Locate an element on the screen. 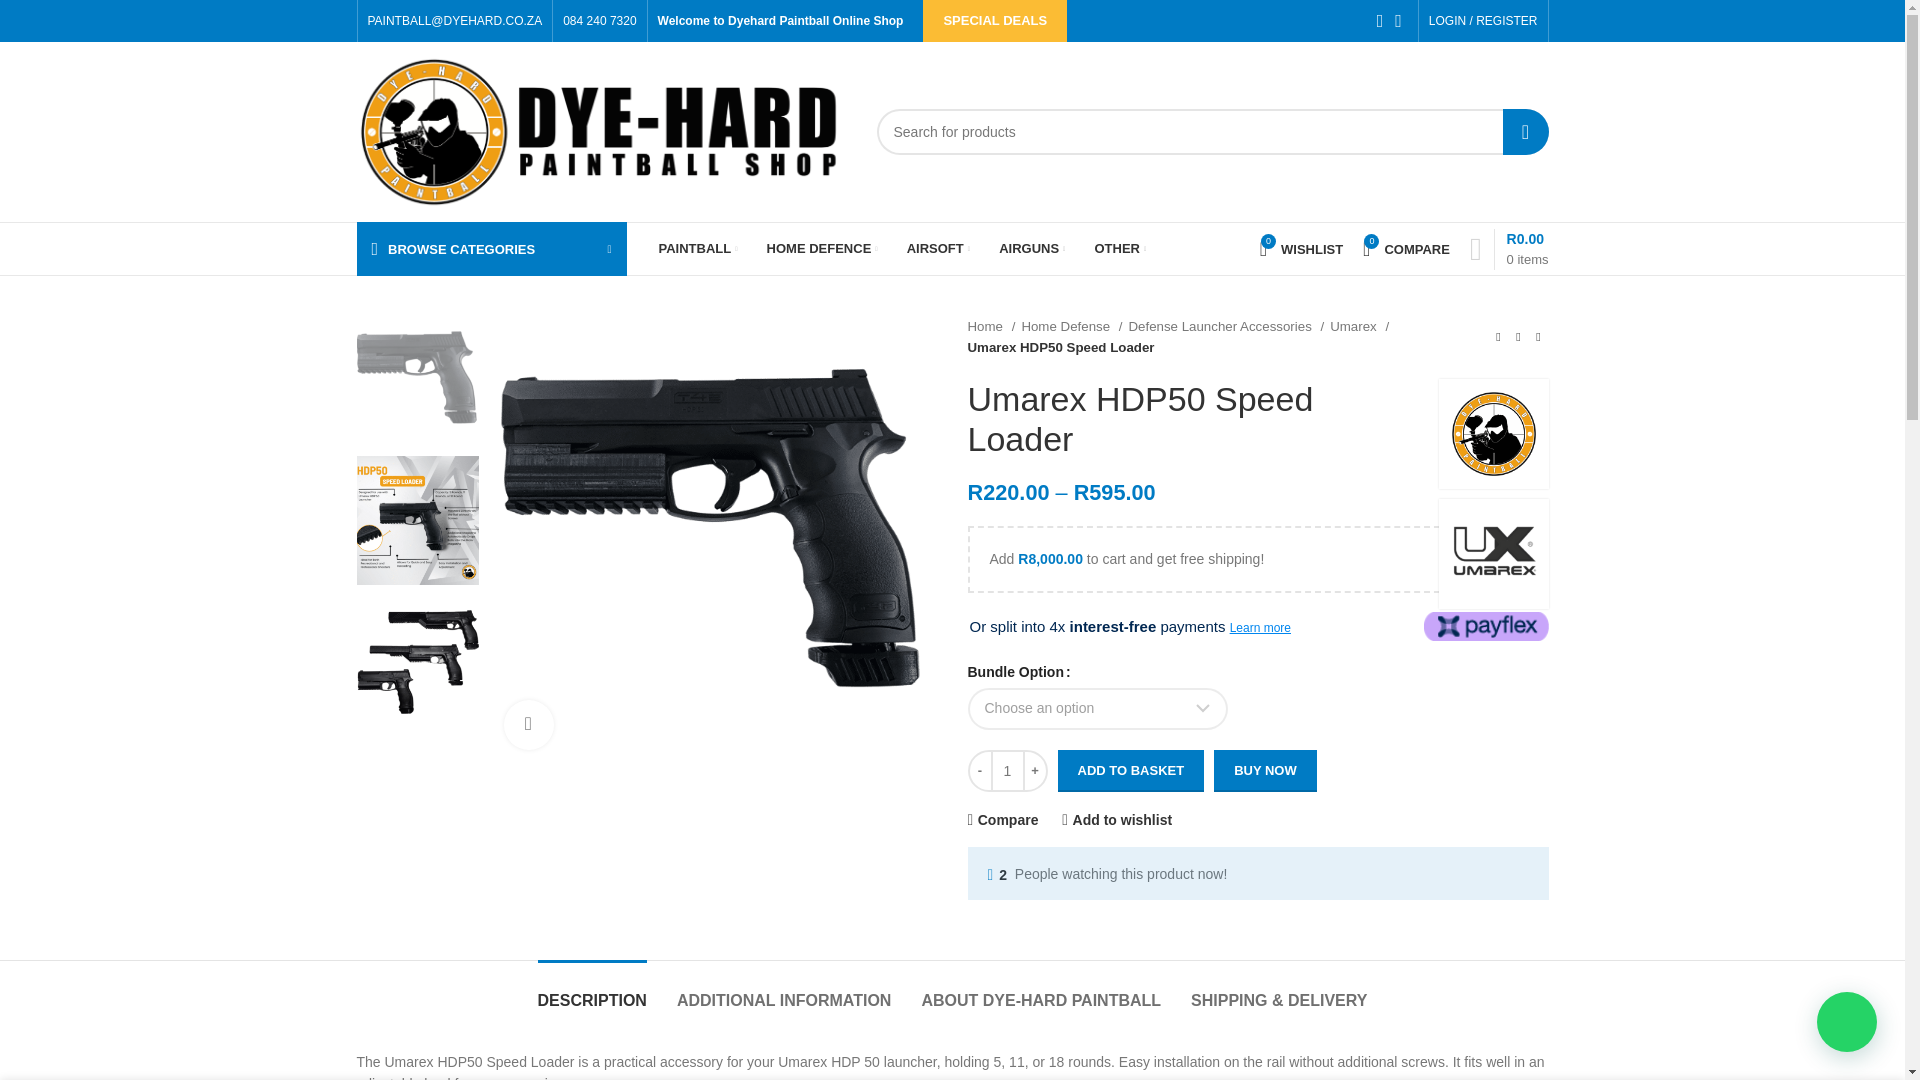 The image size is (1920, 1080). Search for products is located at coordinates (1211, 132).